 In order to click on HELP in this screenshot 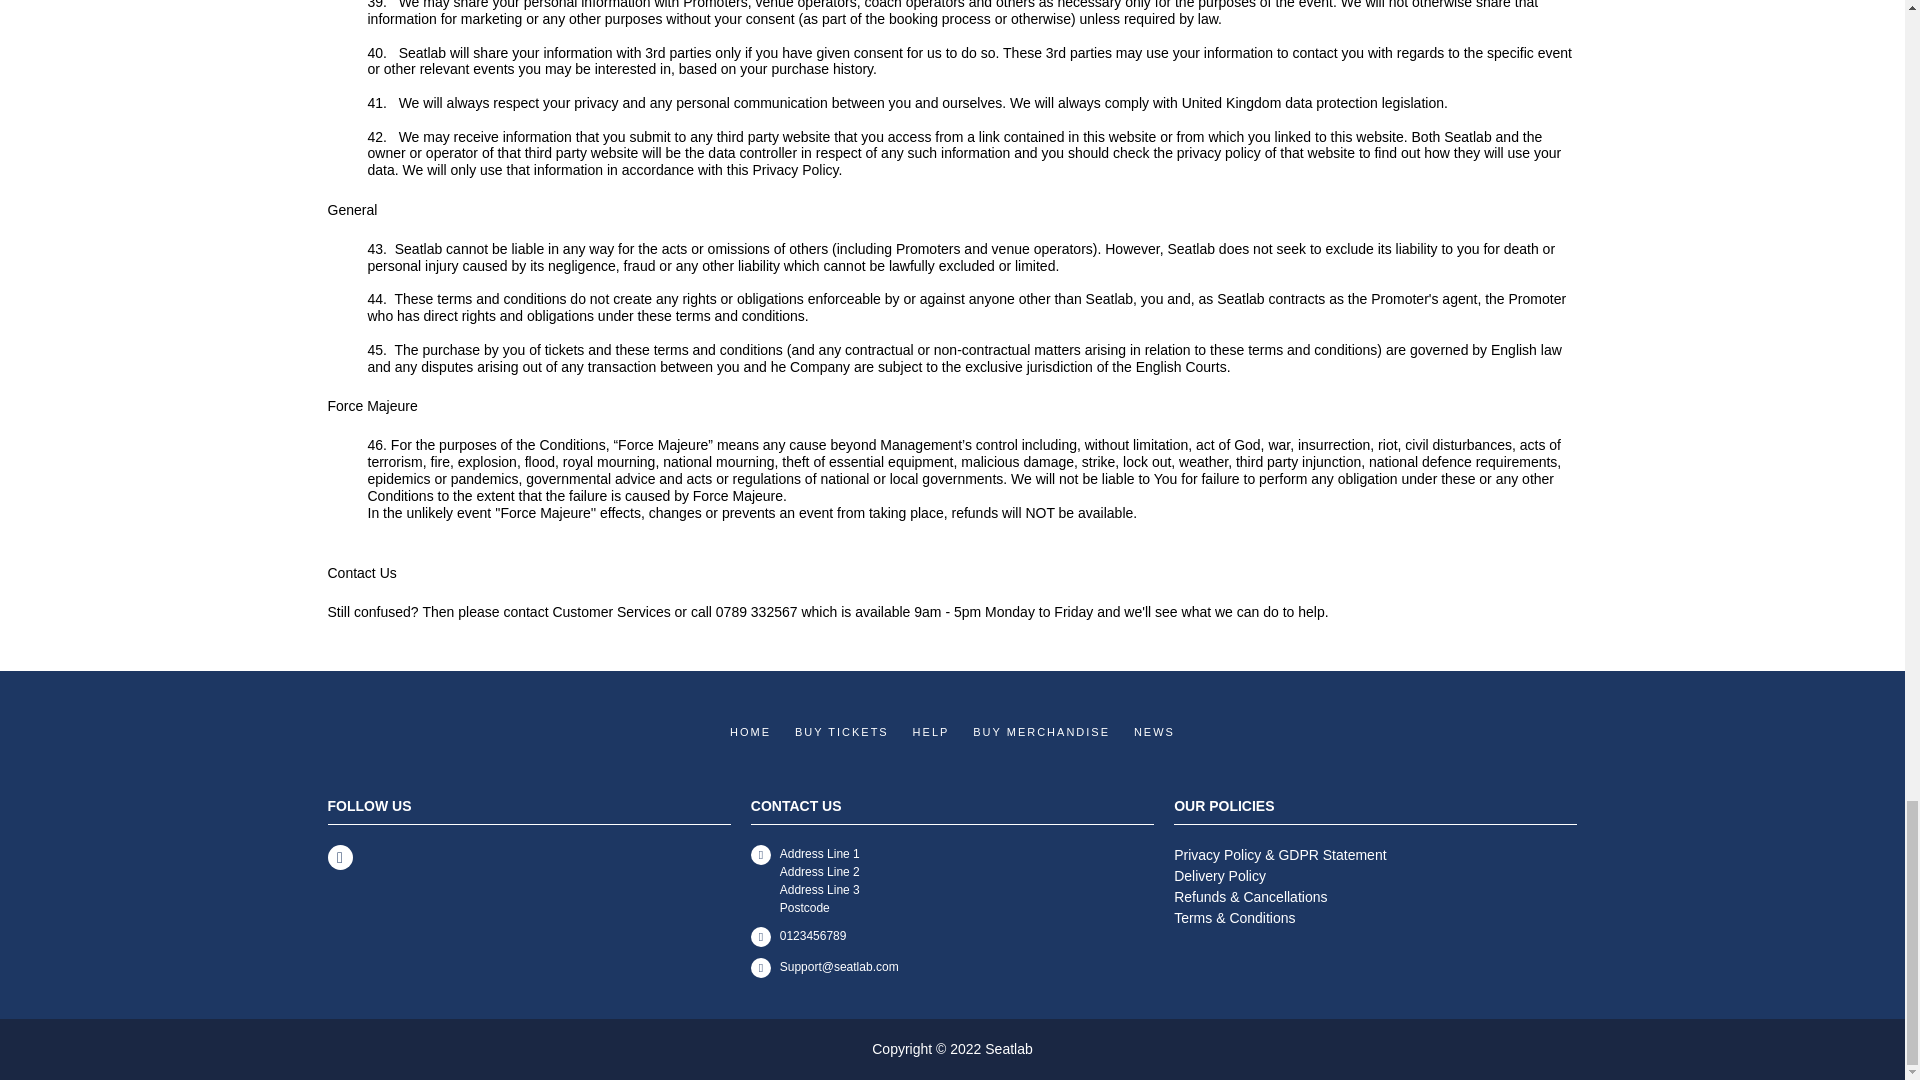, I will do `click(932, 732)`.